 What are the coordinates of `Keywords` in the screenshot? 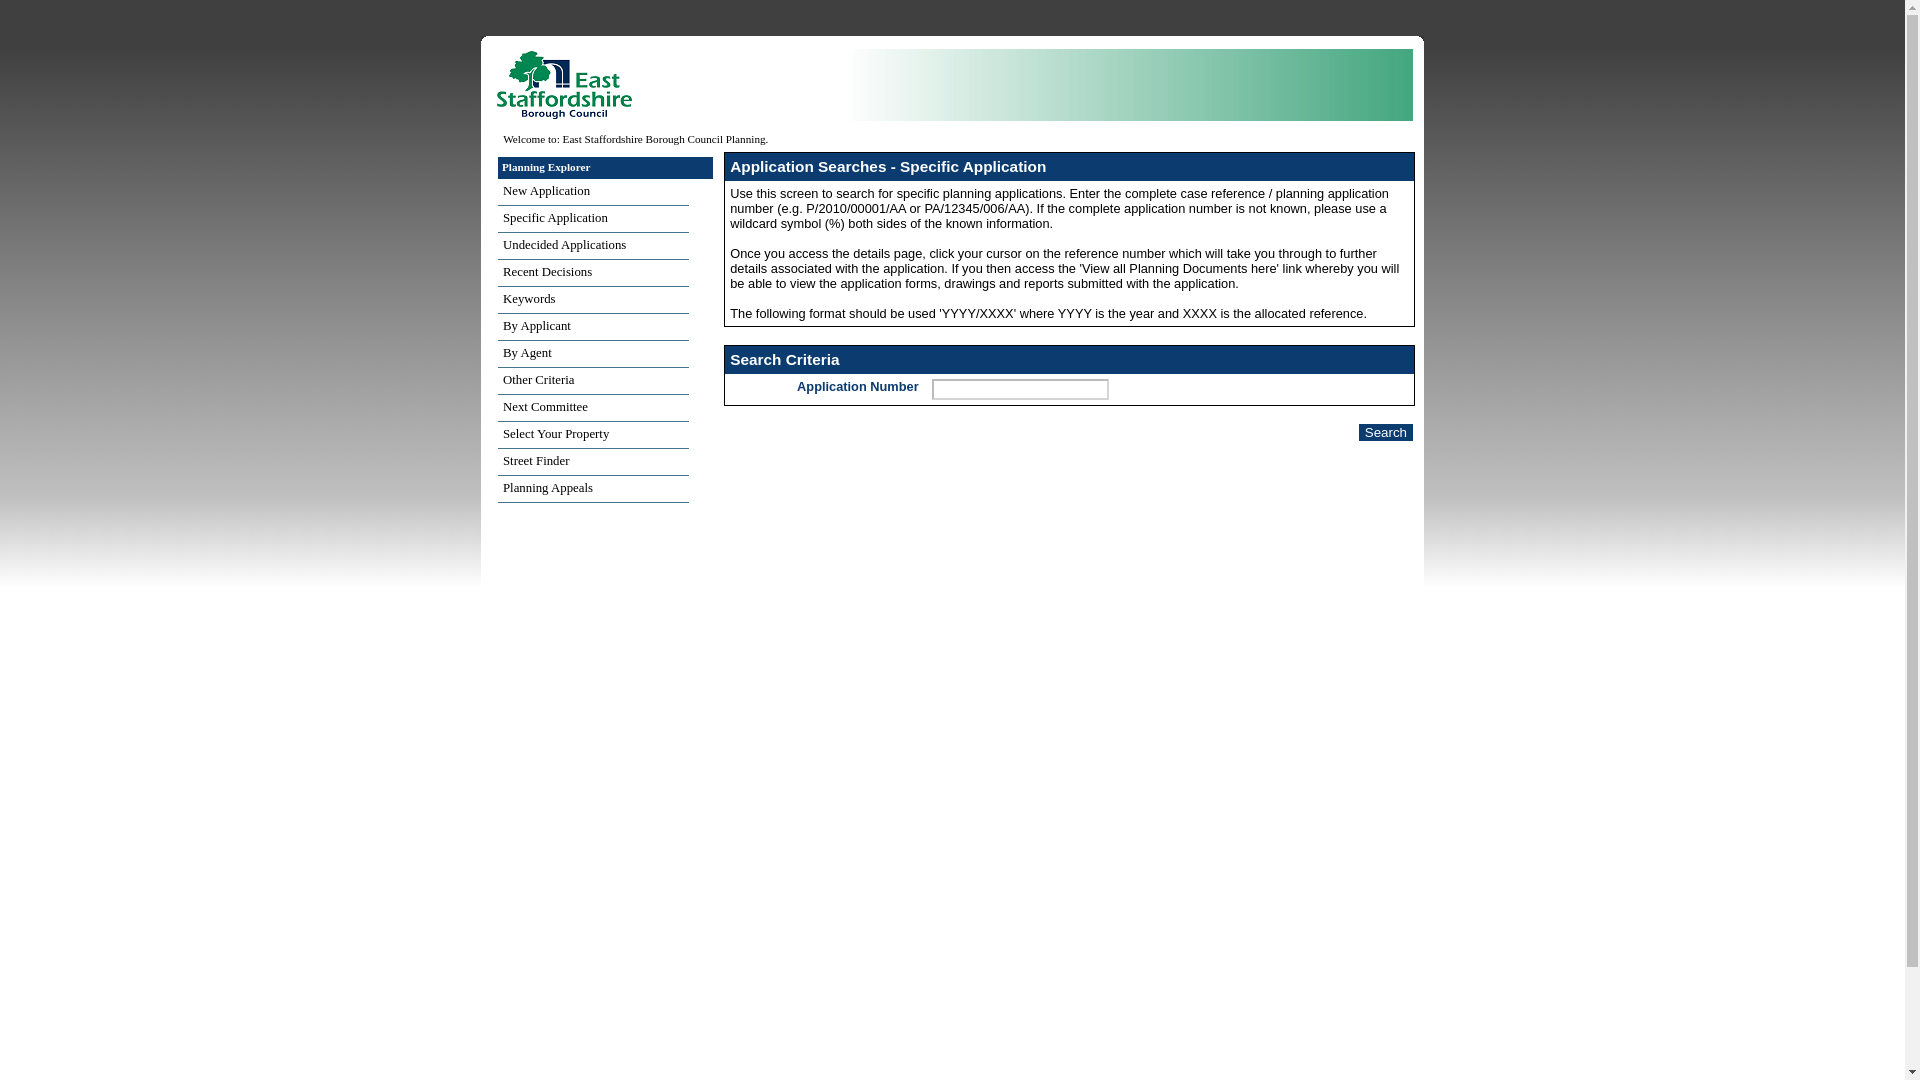 It's located at (593, 300).